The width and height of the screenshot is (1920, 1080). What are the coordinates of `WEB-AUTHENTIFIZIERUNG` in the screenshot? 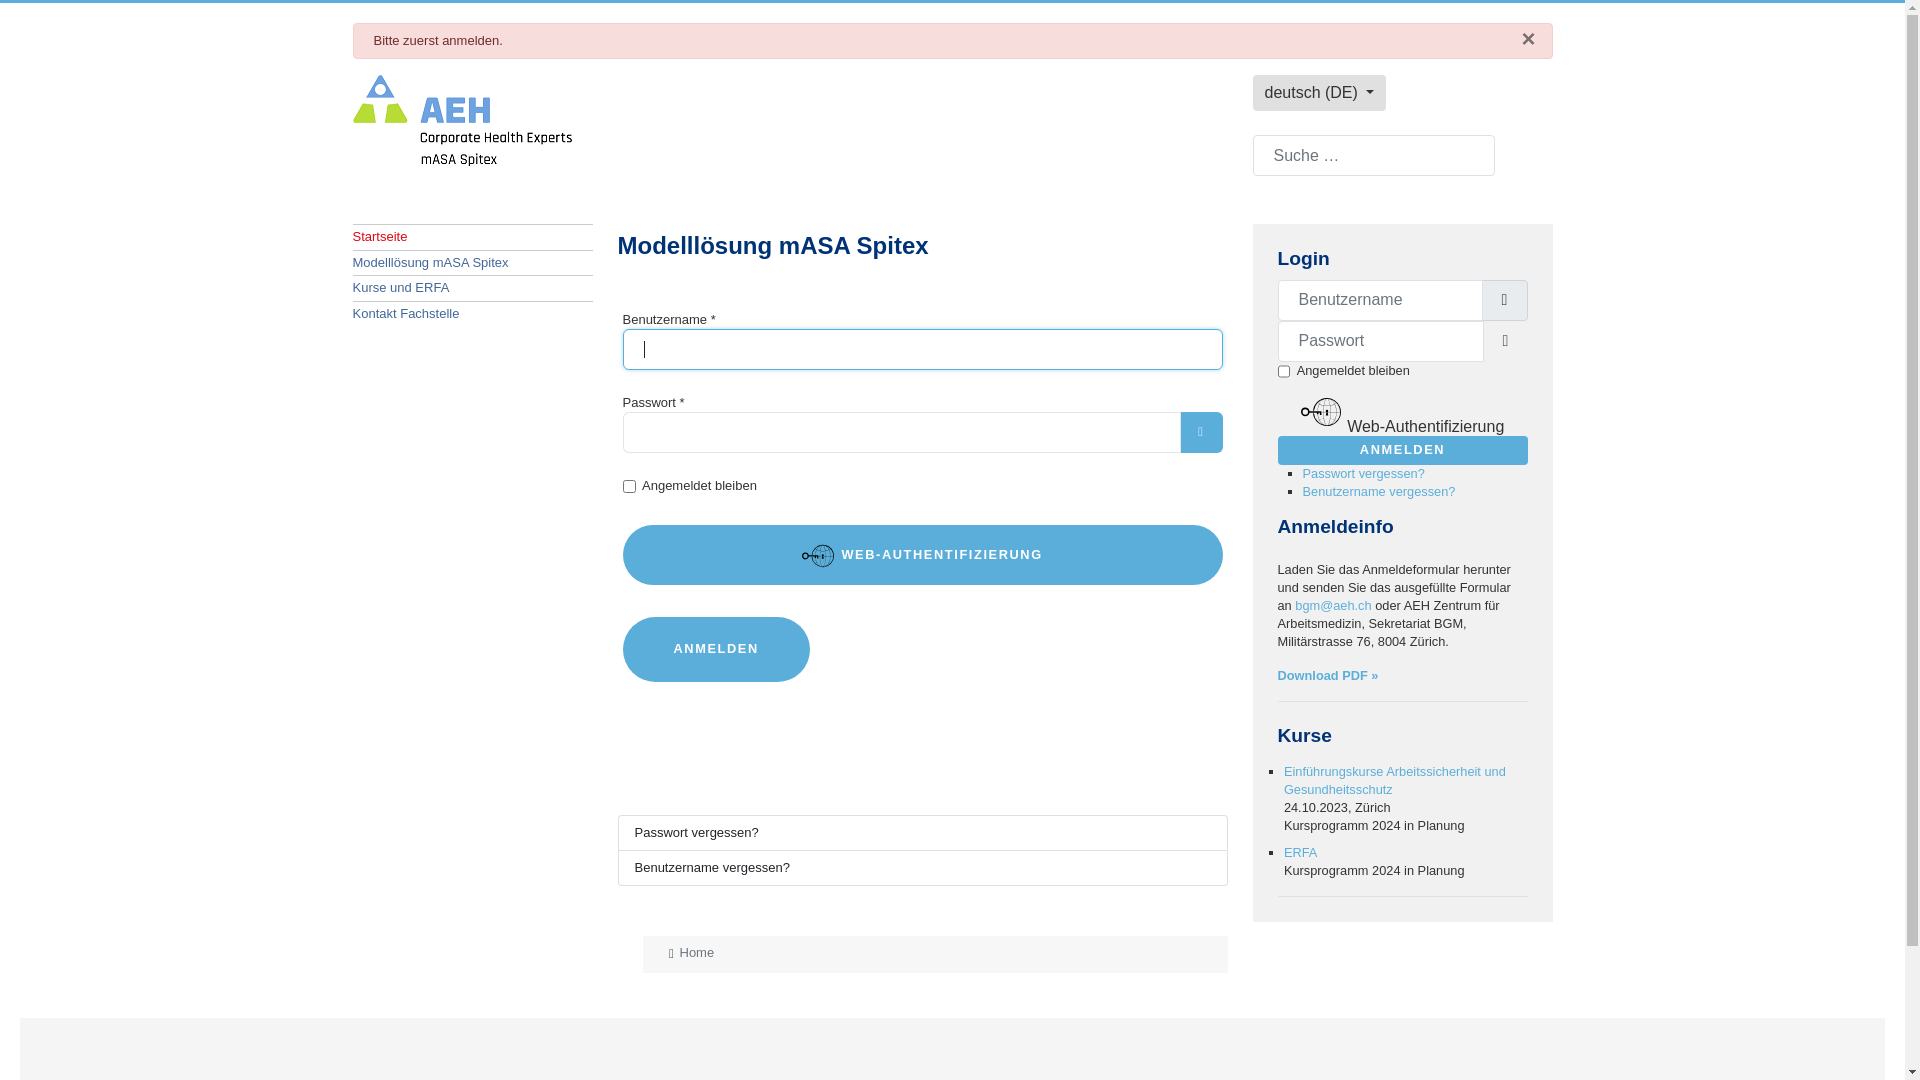 It's located at (922, 555).